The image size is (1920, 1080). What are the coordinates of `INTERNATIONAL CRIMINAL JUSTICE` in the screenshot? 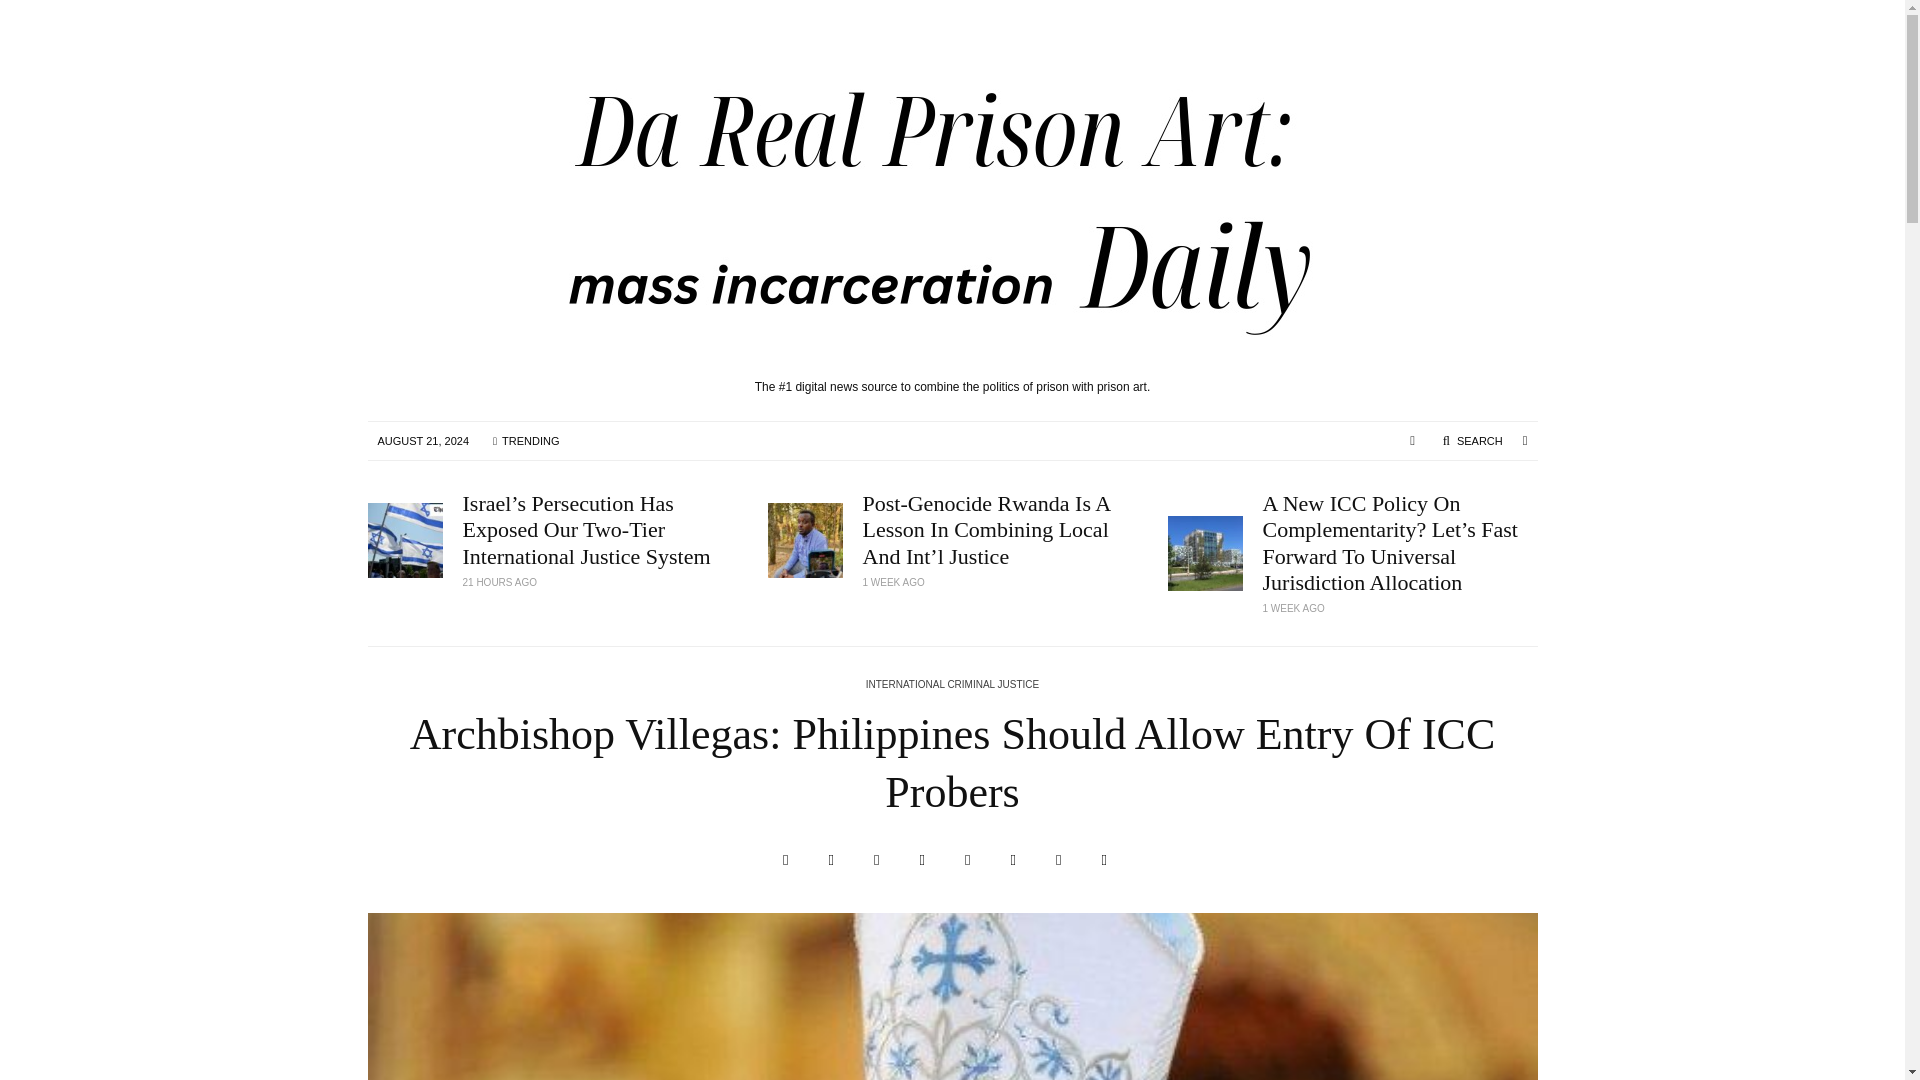 It's located at (952, 686).